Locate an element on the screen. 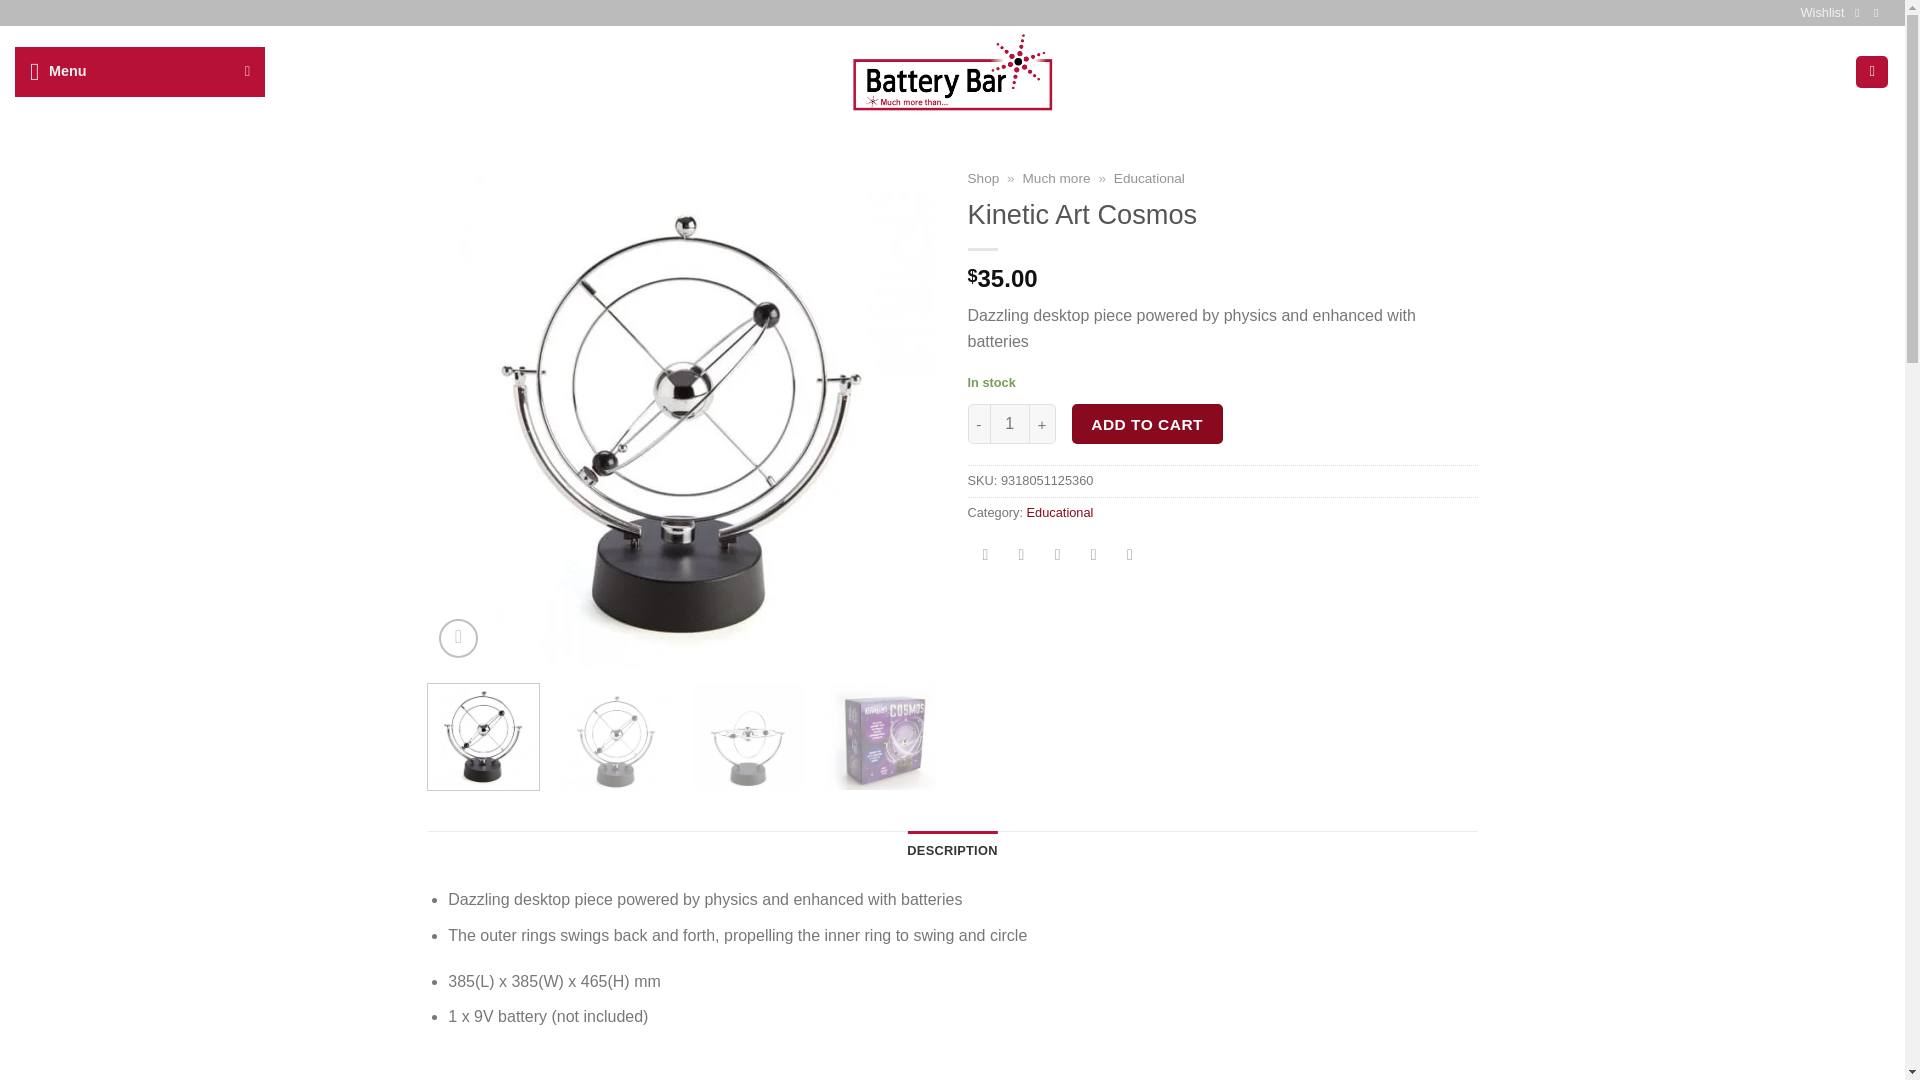 The height and width of the screenshot is (1080, 1920). 1 is located at coordinates (1010, 423).